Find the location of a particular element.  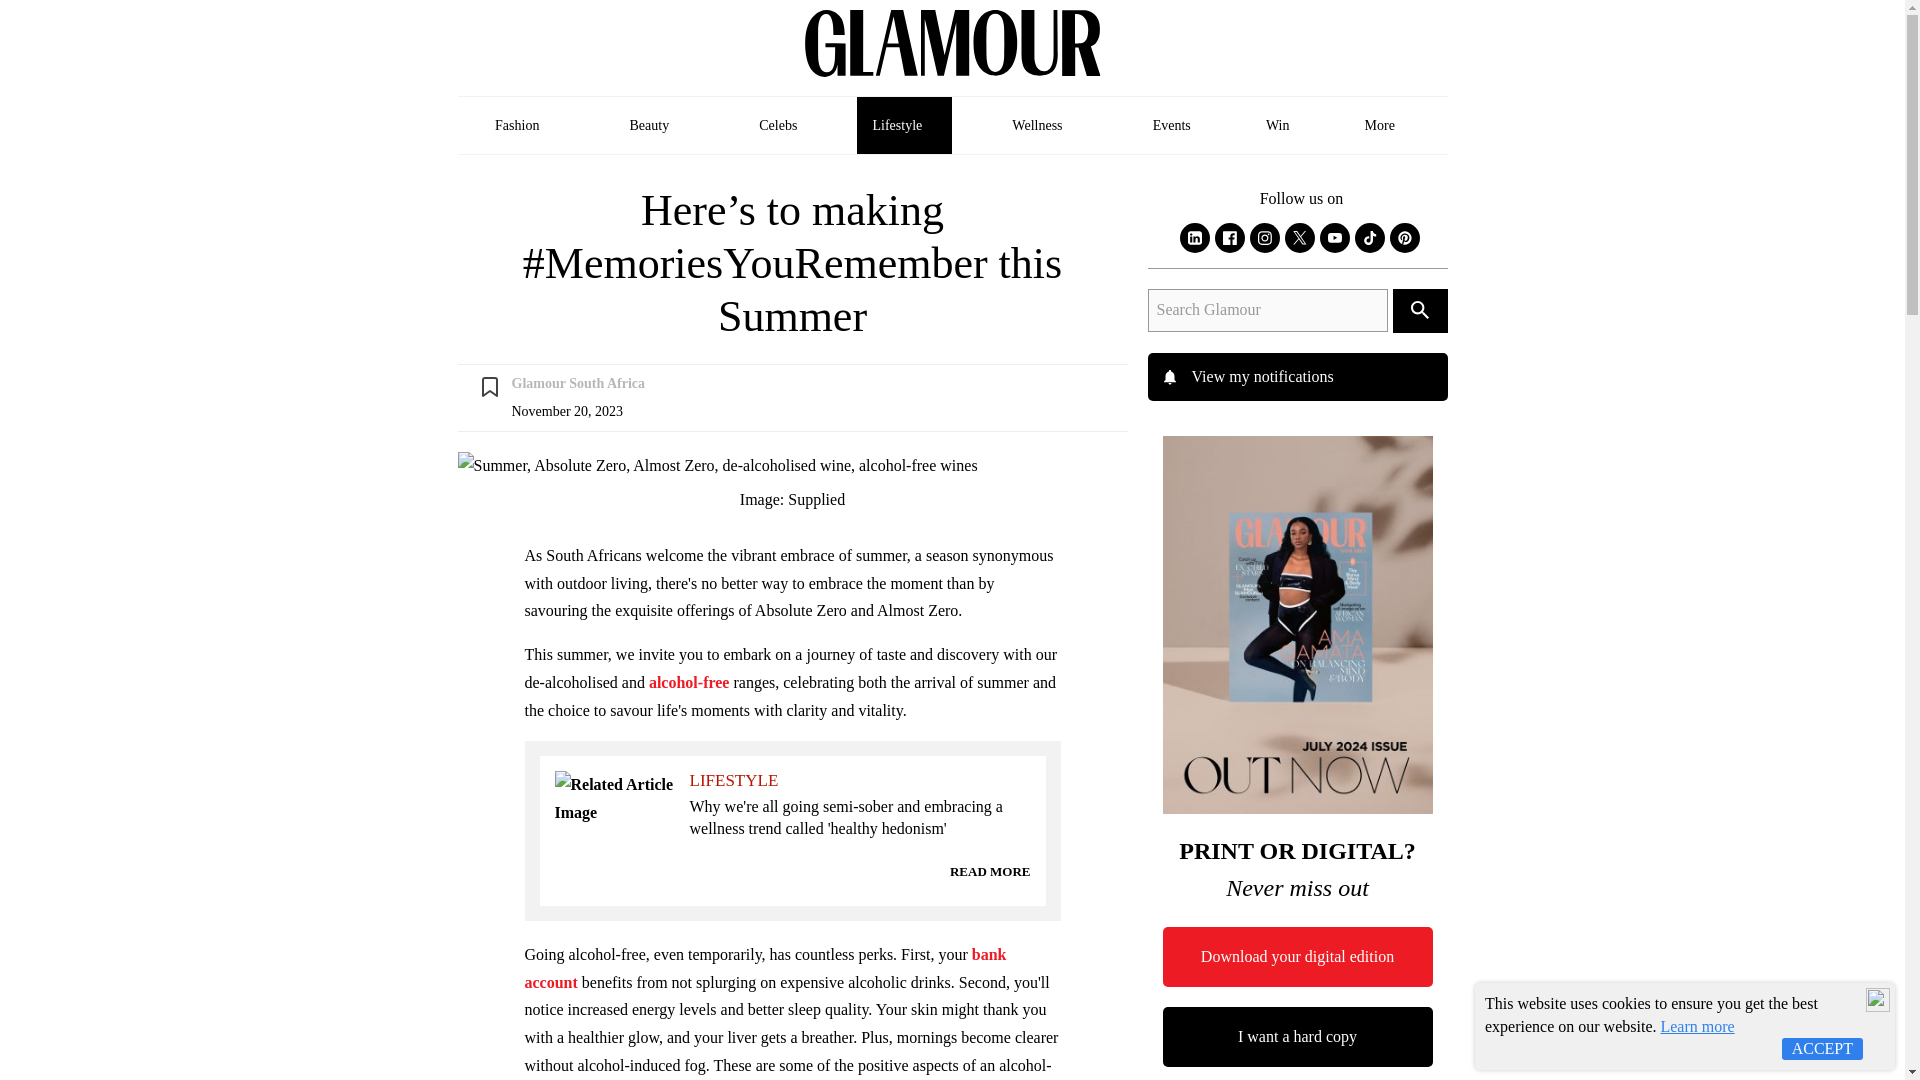

Fashion is located at coordinates (524, 126).